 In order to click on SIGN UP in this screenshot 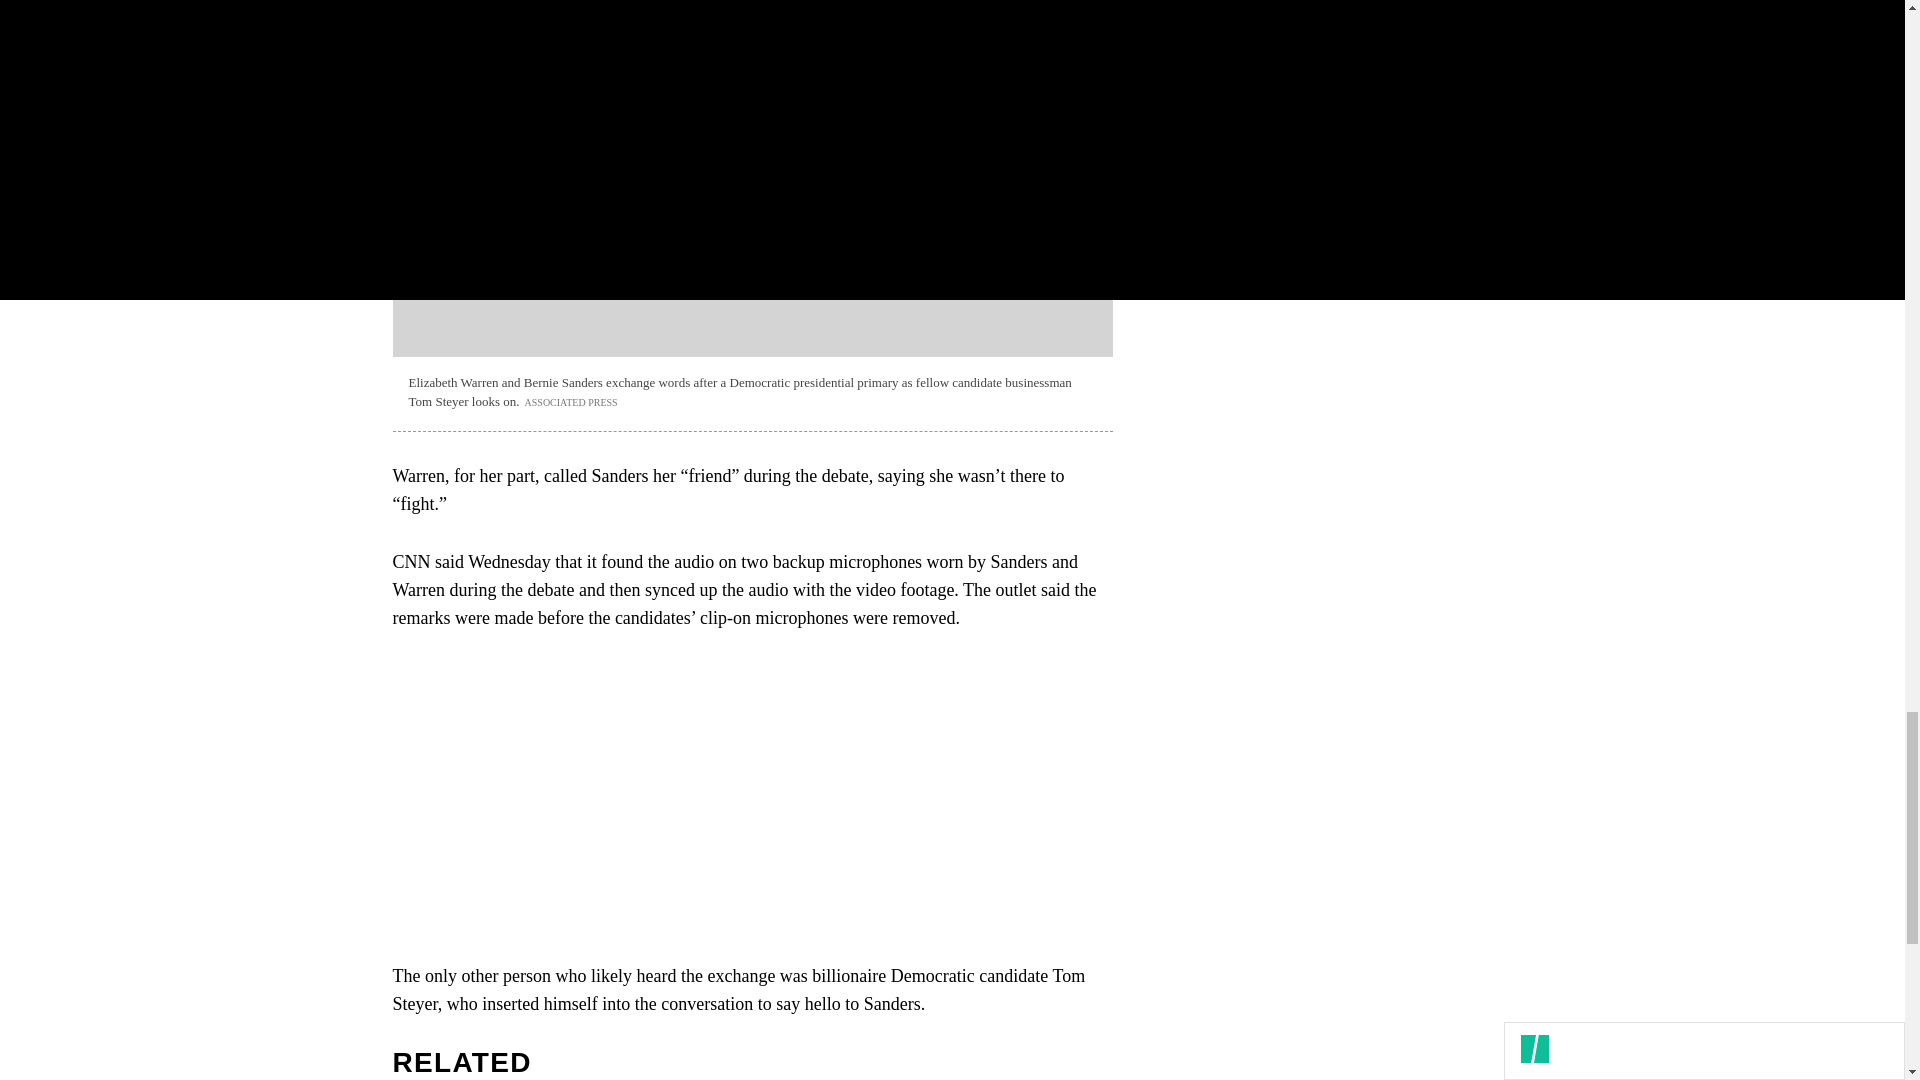, I will do `click(1448, 190)`.